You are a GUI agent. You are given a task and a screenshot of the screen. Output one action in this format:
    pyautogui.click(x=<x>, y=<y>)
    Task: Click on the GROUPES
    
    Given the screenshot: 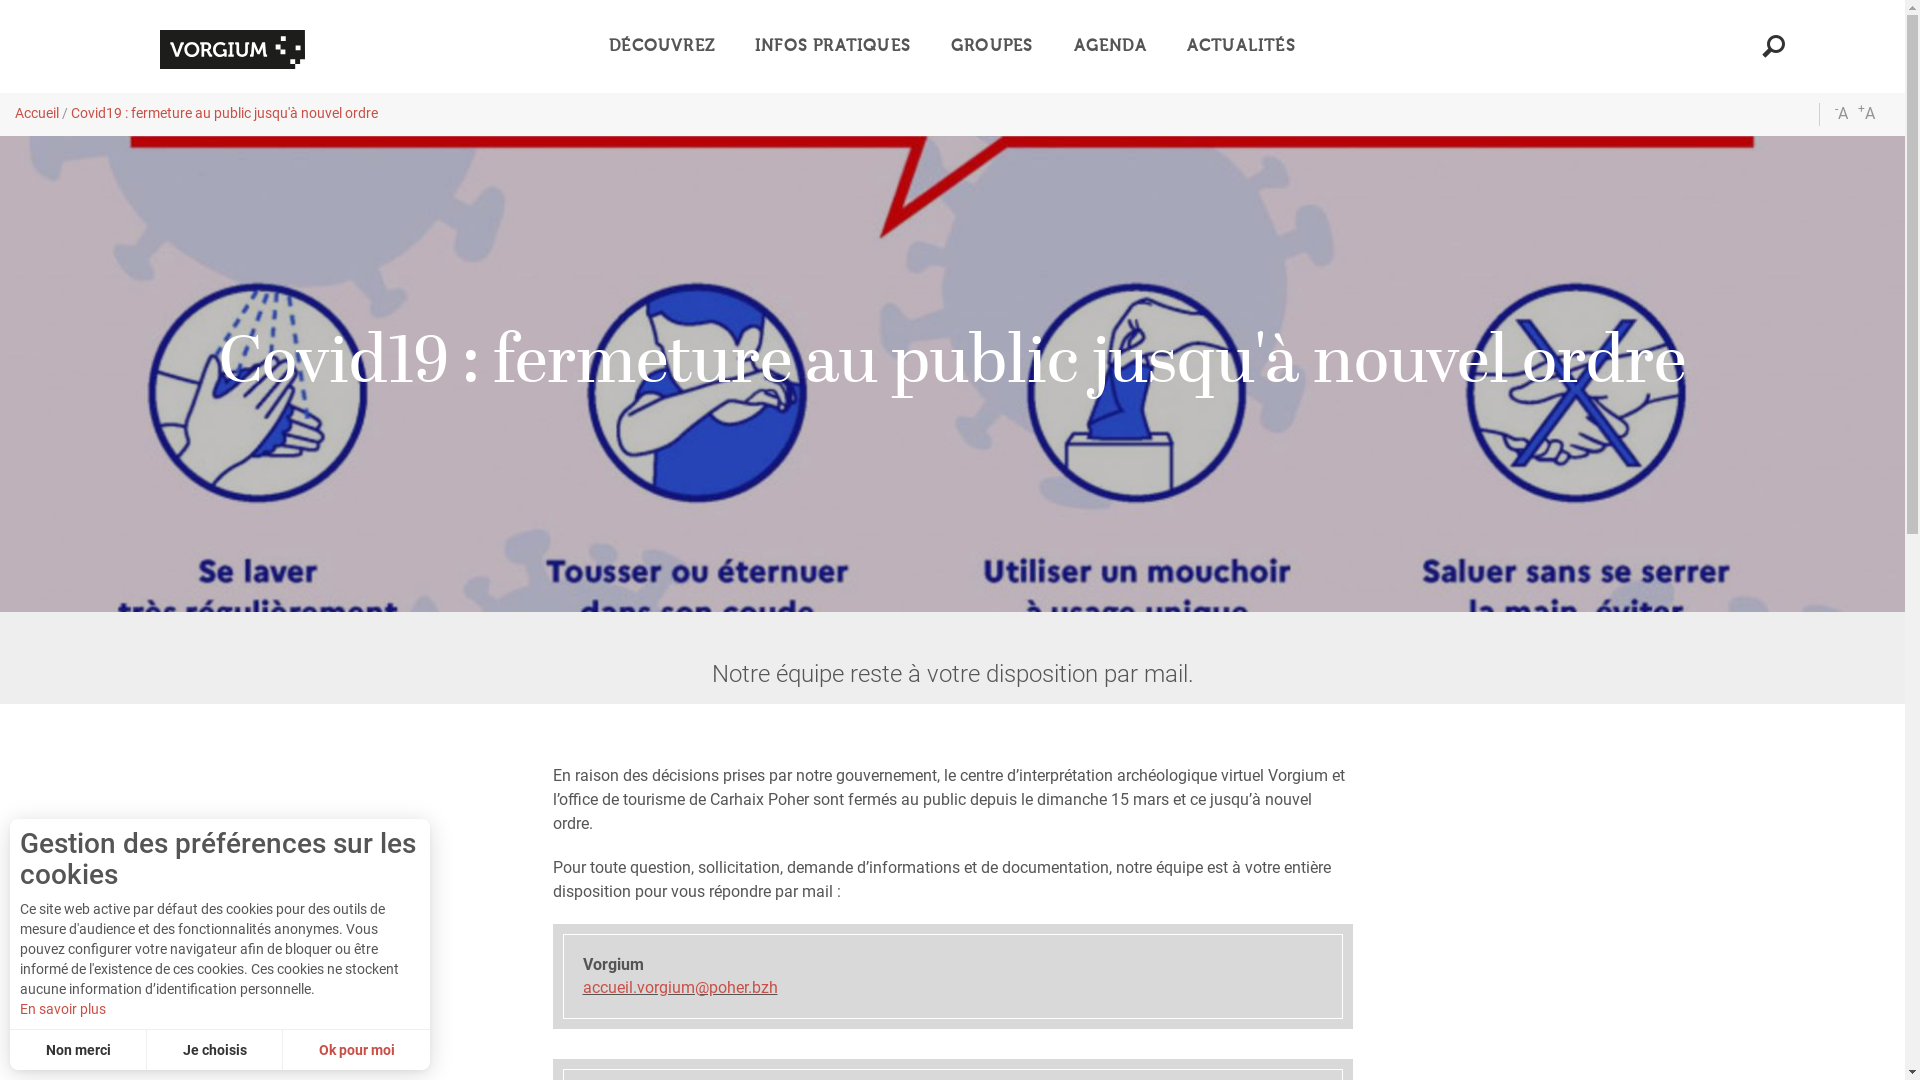 What is the action you would take?
    pyautogui.click(x=992, y=46)
    